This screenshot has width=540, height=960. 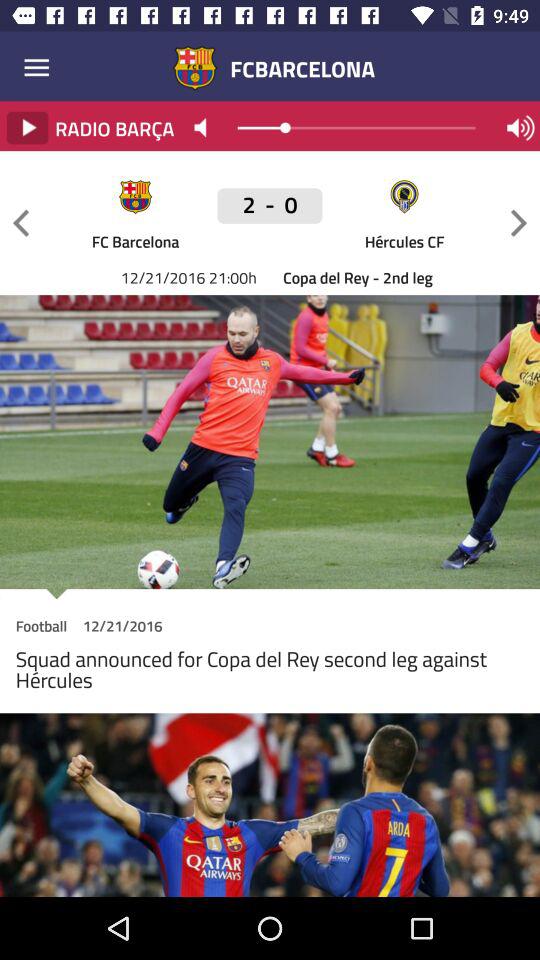 I want to click on turn off the icon above the copa del rey, so click(x=518, y=222).